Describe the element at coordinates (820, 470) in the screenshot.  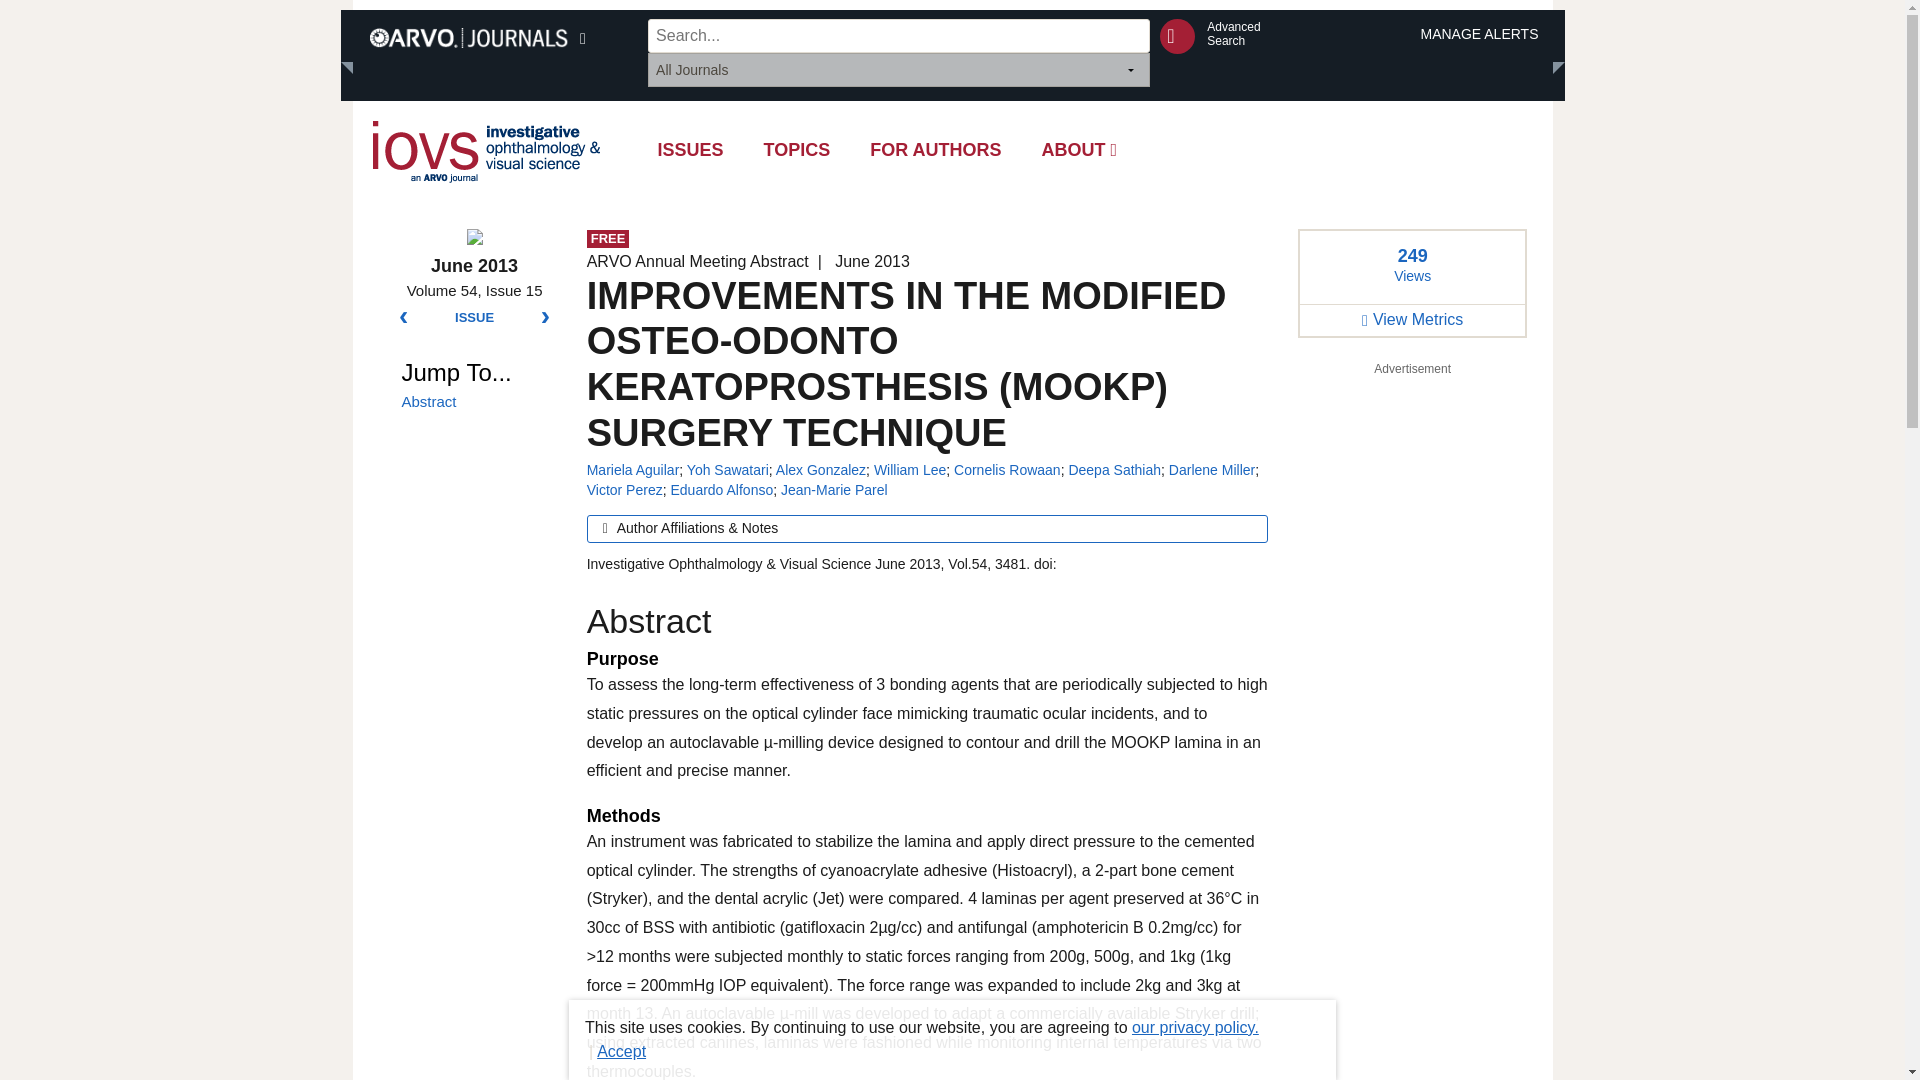
I see `Alex Gonzalez` at that location.